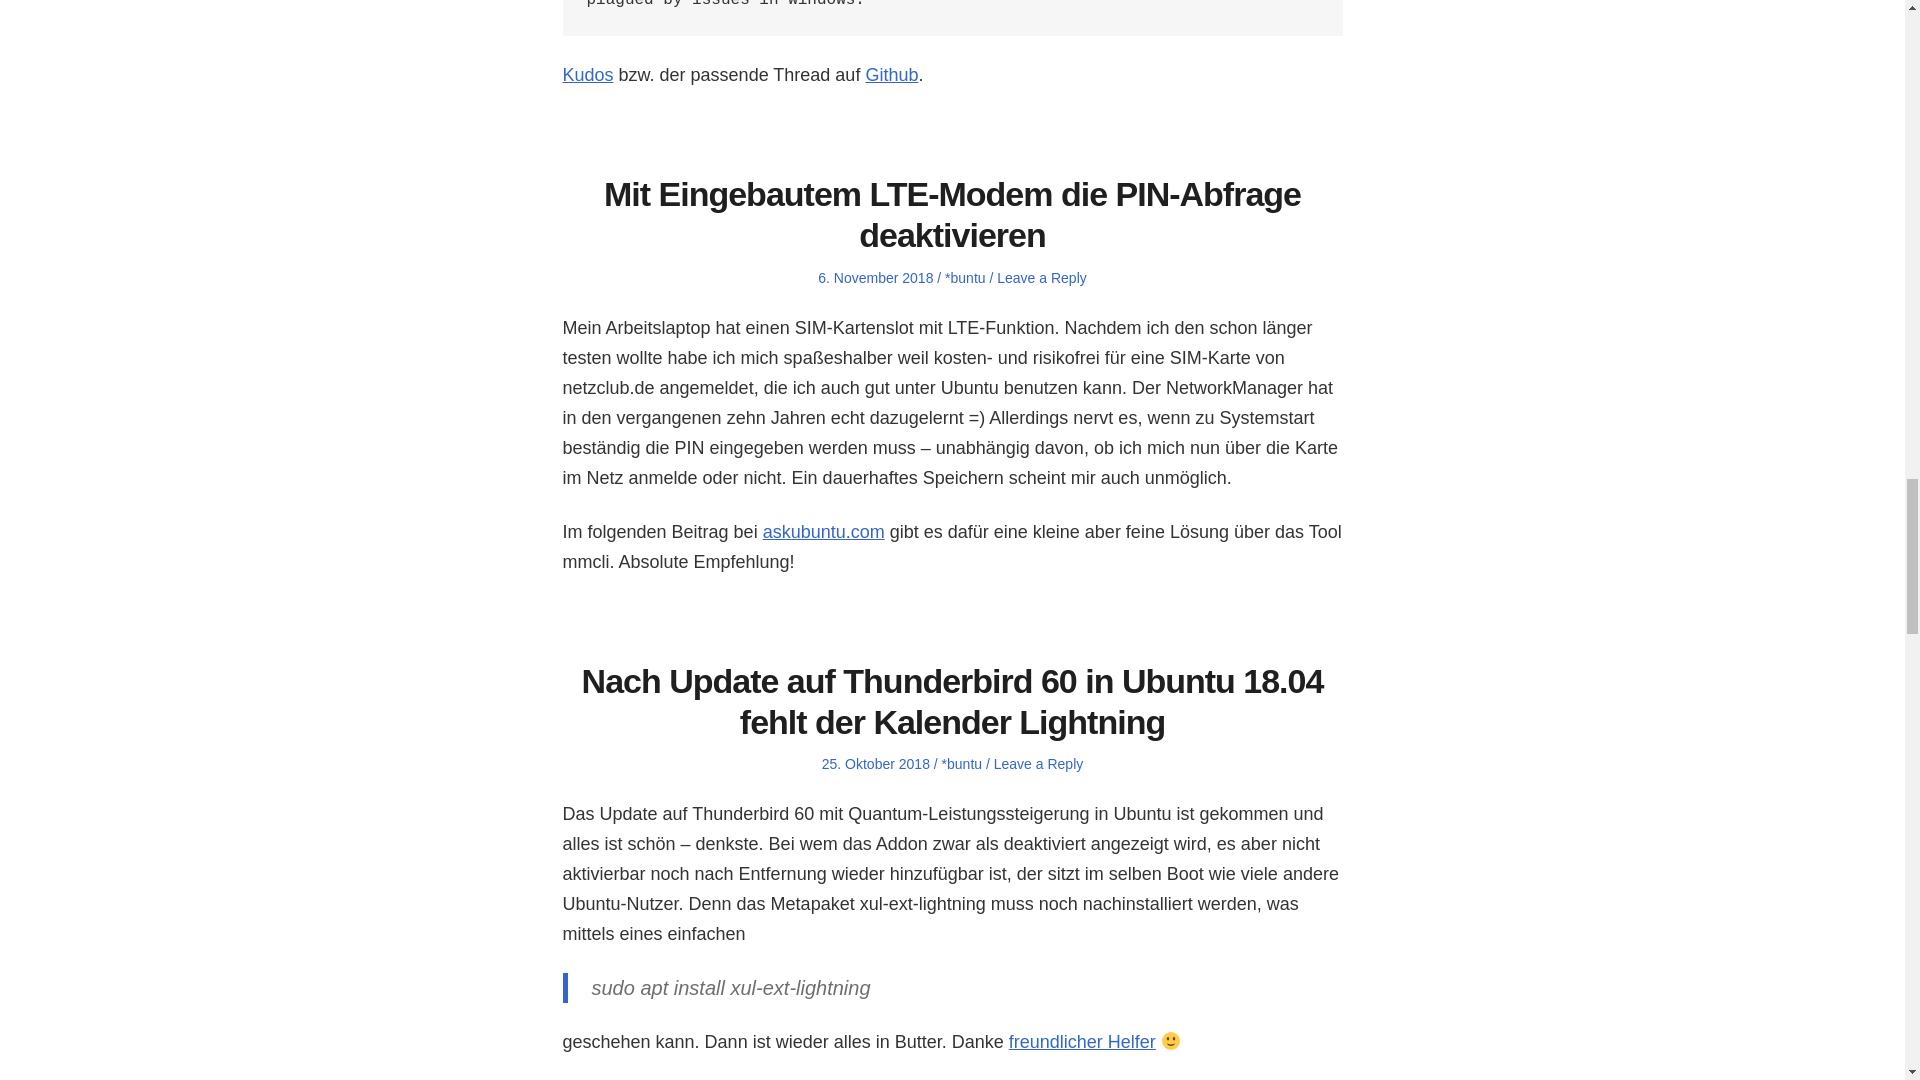  What do you see at coordinates (891, 74) in the screenshot?
I see `Github` at bounding box center [891, 74].